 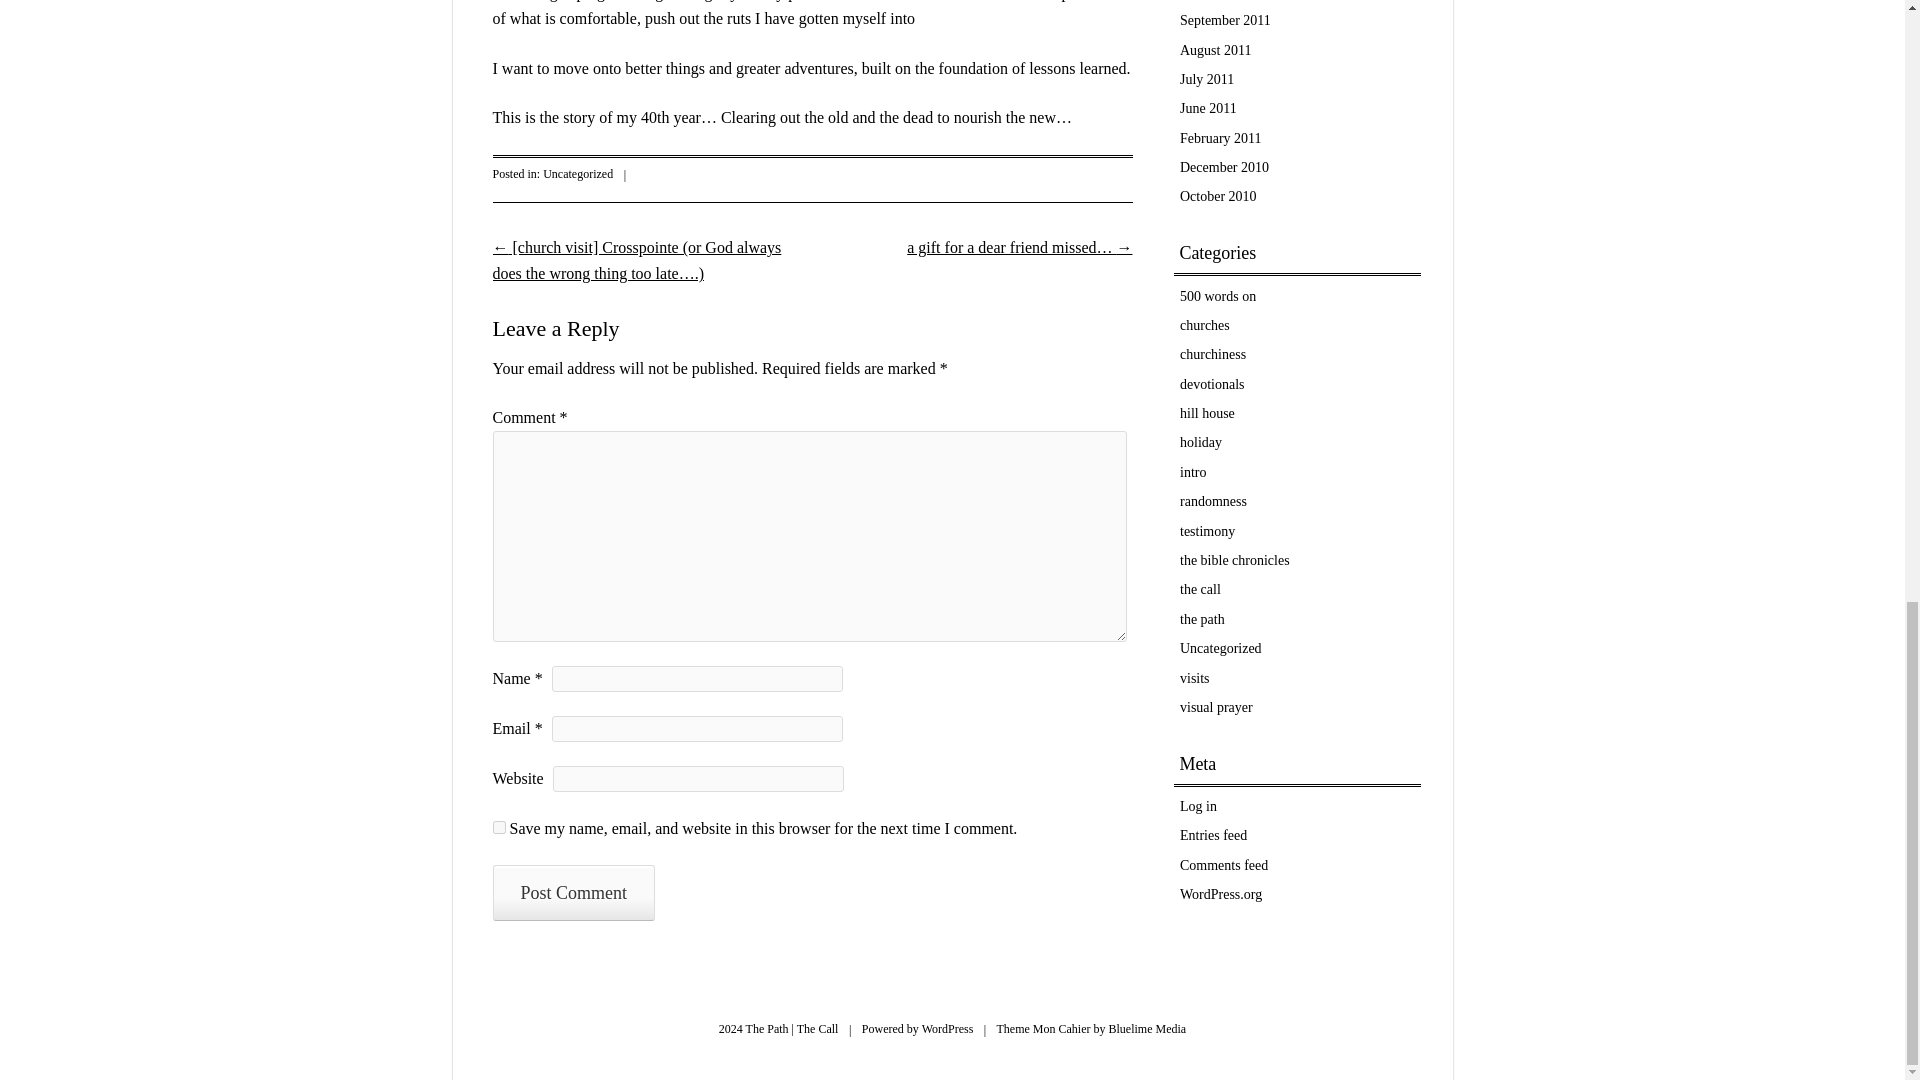 I want to click on yes, so click(x=498, y=826).